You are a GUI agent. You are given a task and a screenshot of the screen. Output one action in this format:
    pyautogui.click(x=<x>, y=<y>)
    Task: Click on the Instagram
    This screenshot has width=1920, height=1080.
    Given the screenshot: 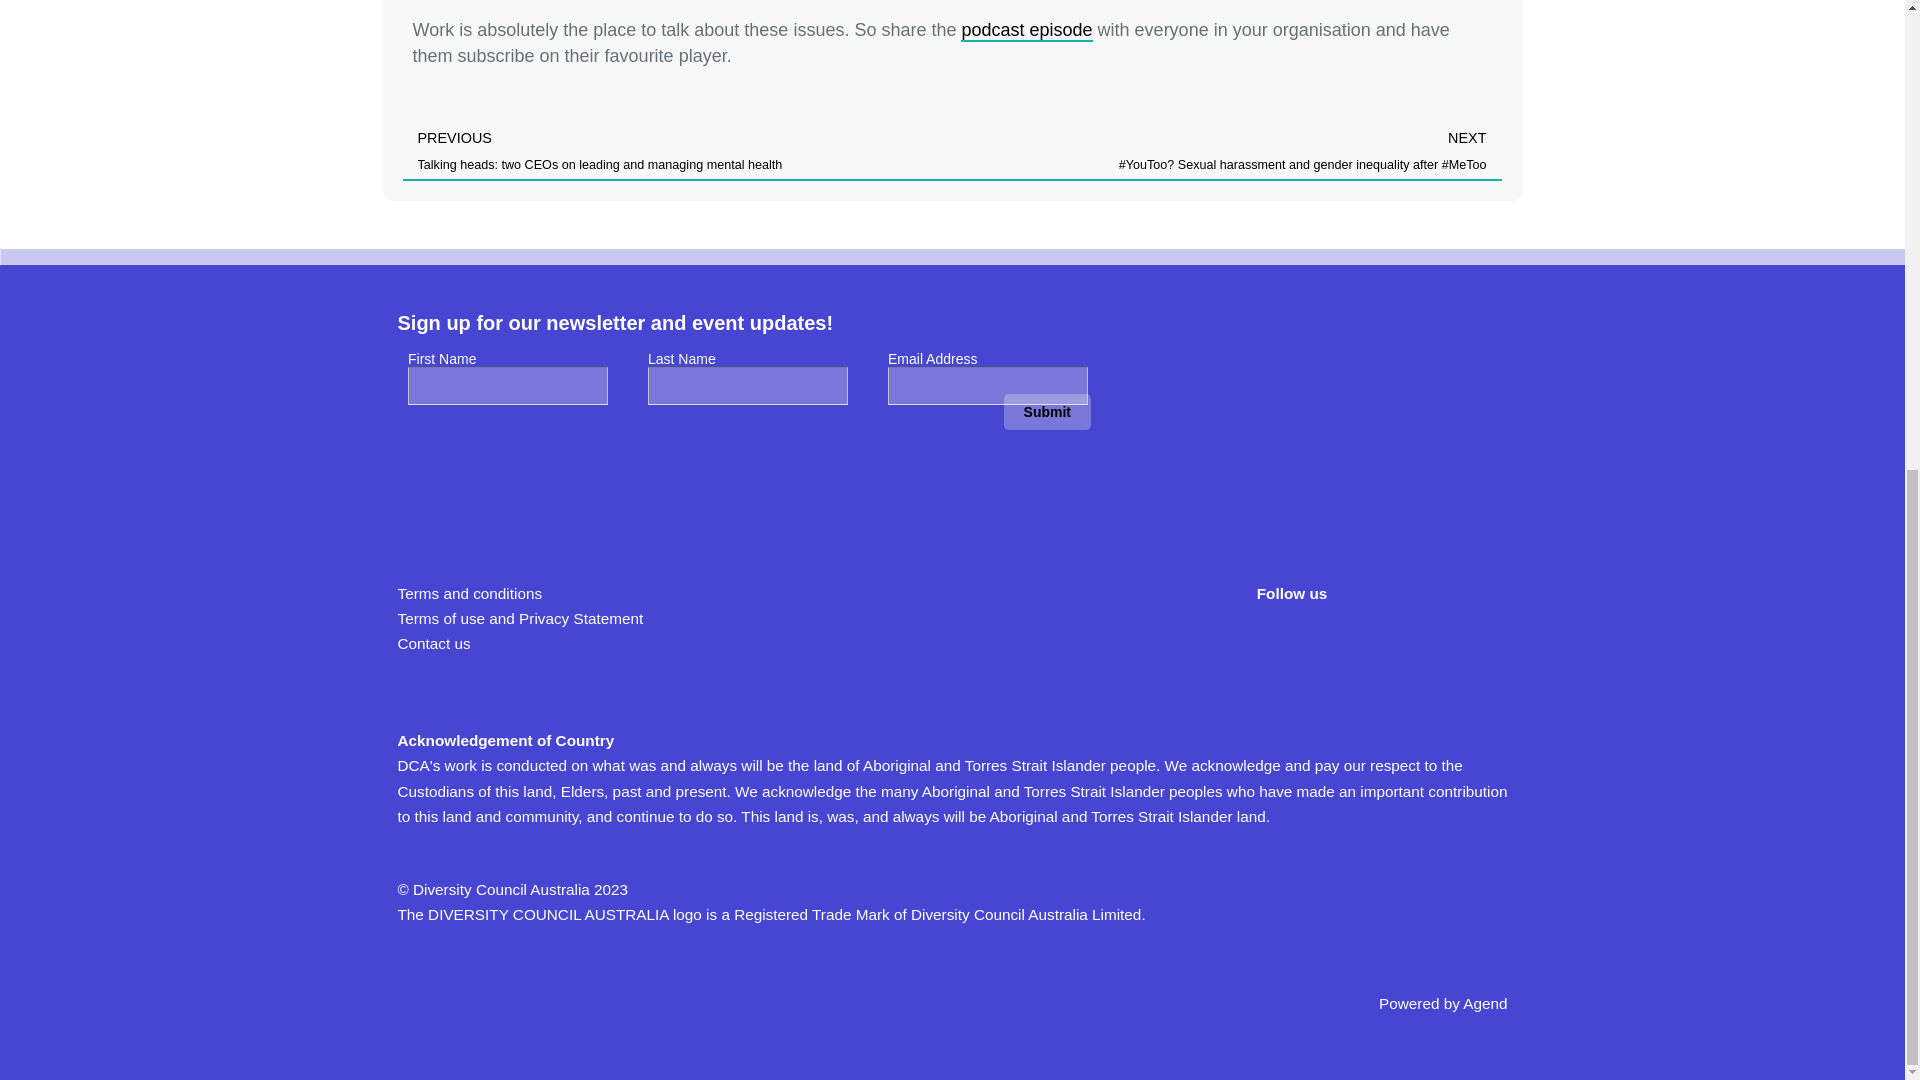 What is the action you would take?
    pyautogui.click(x=1451, y=642)
    